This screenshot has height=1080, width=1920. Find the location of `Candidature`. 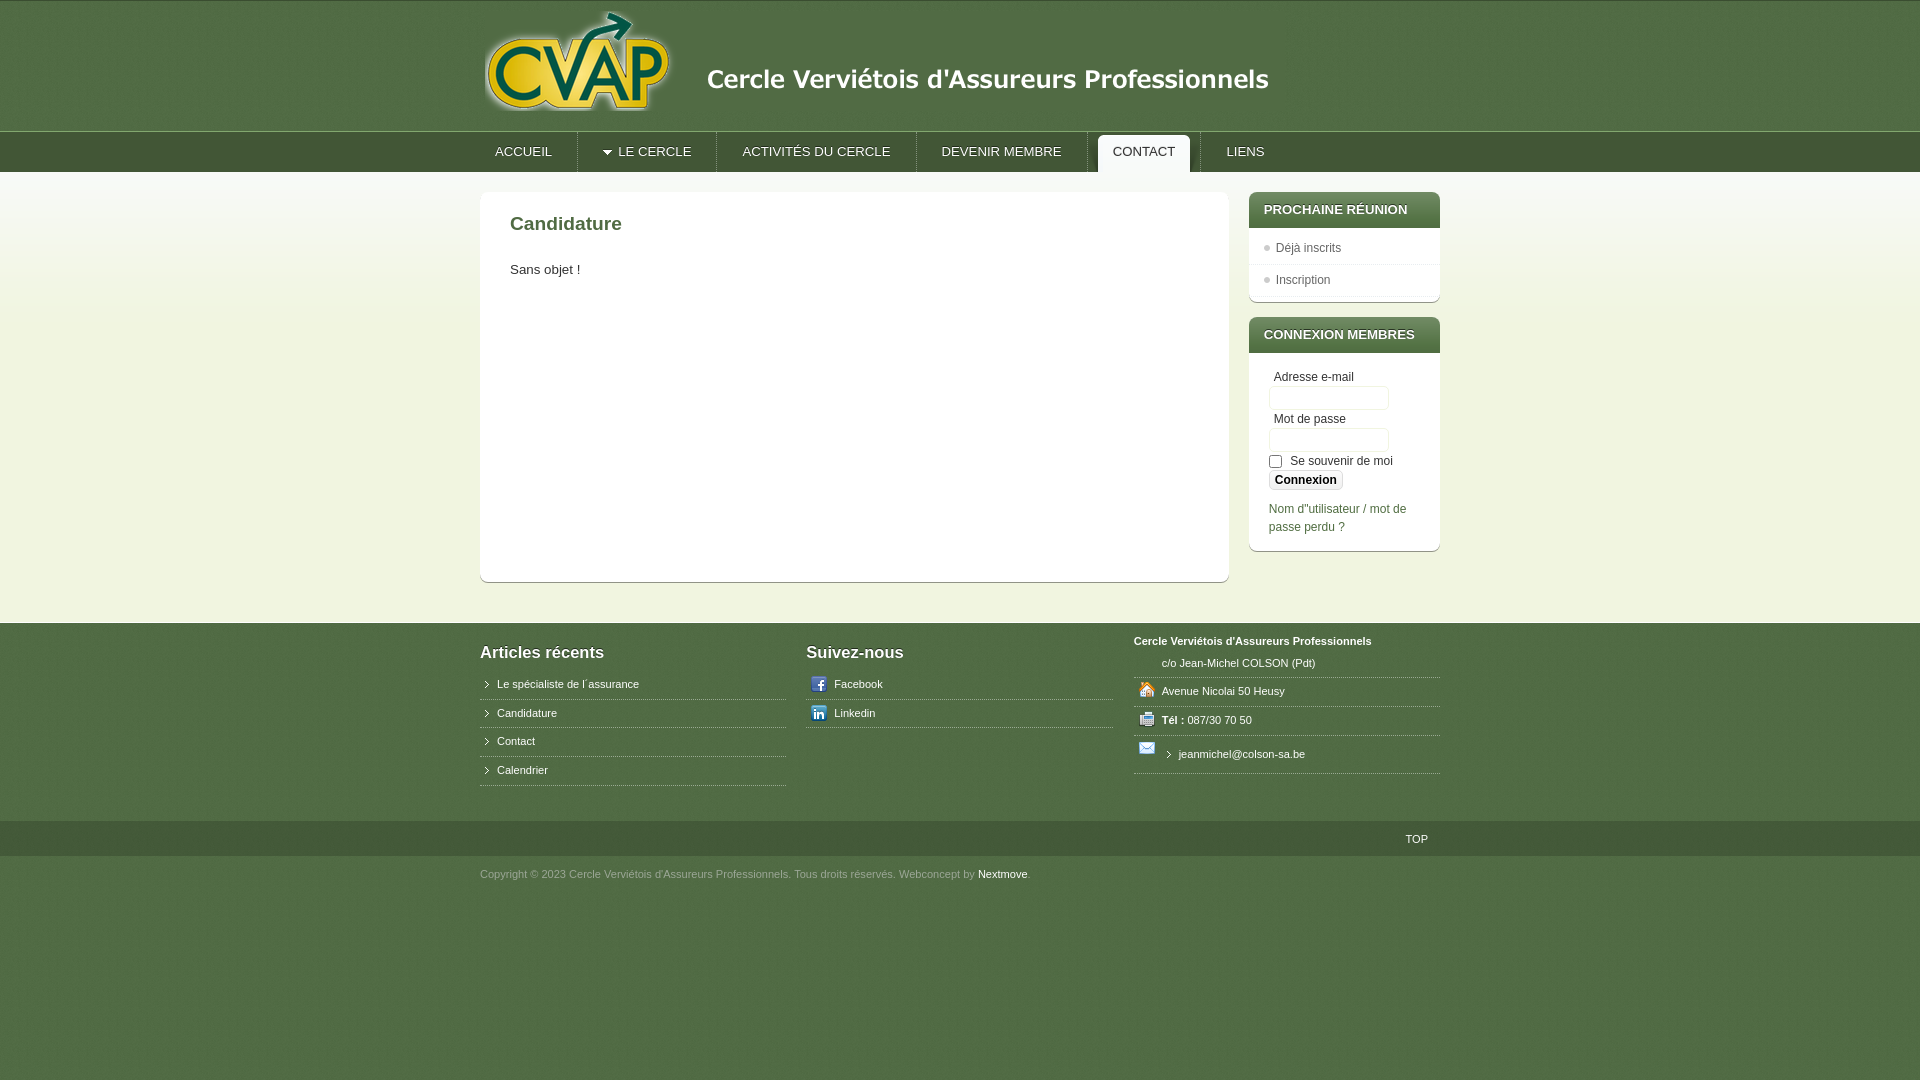

Candidature is located at coordinates (633, 714).